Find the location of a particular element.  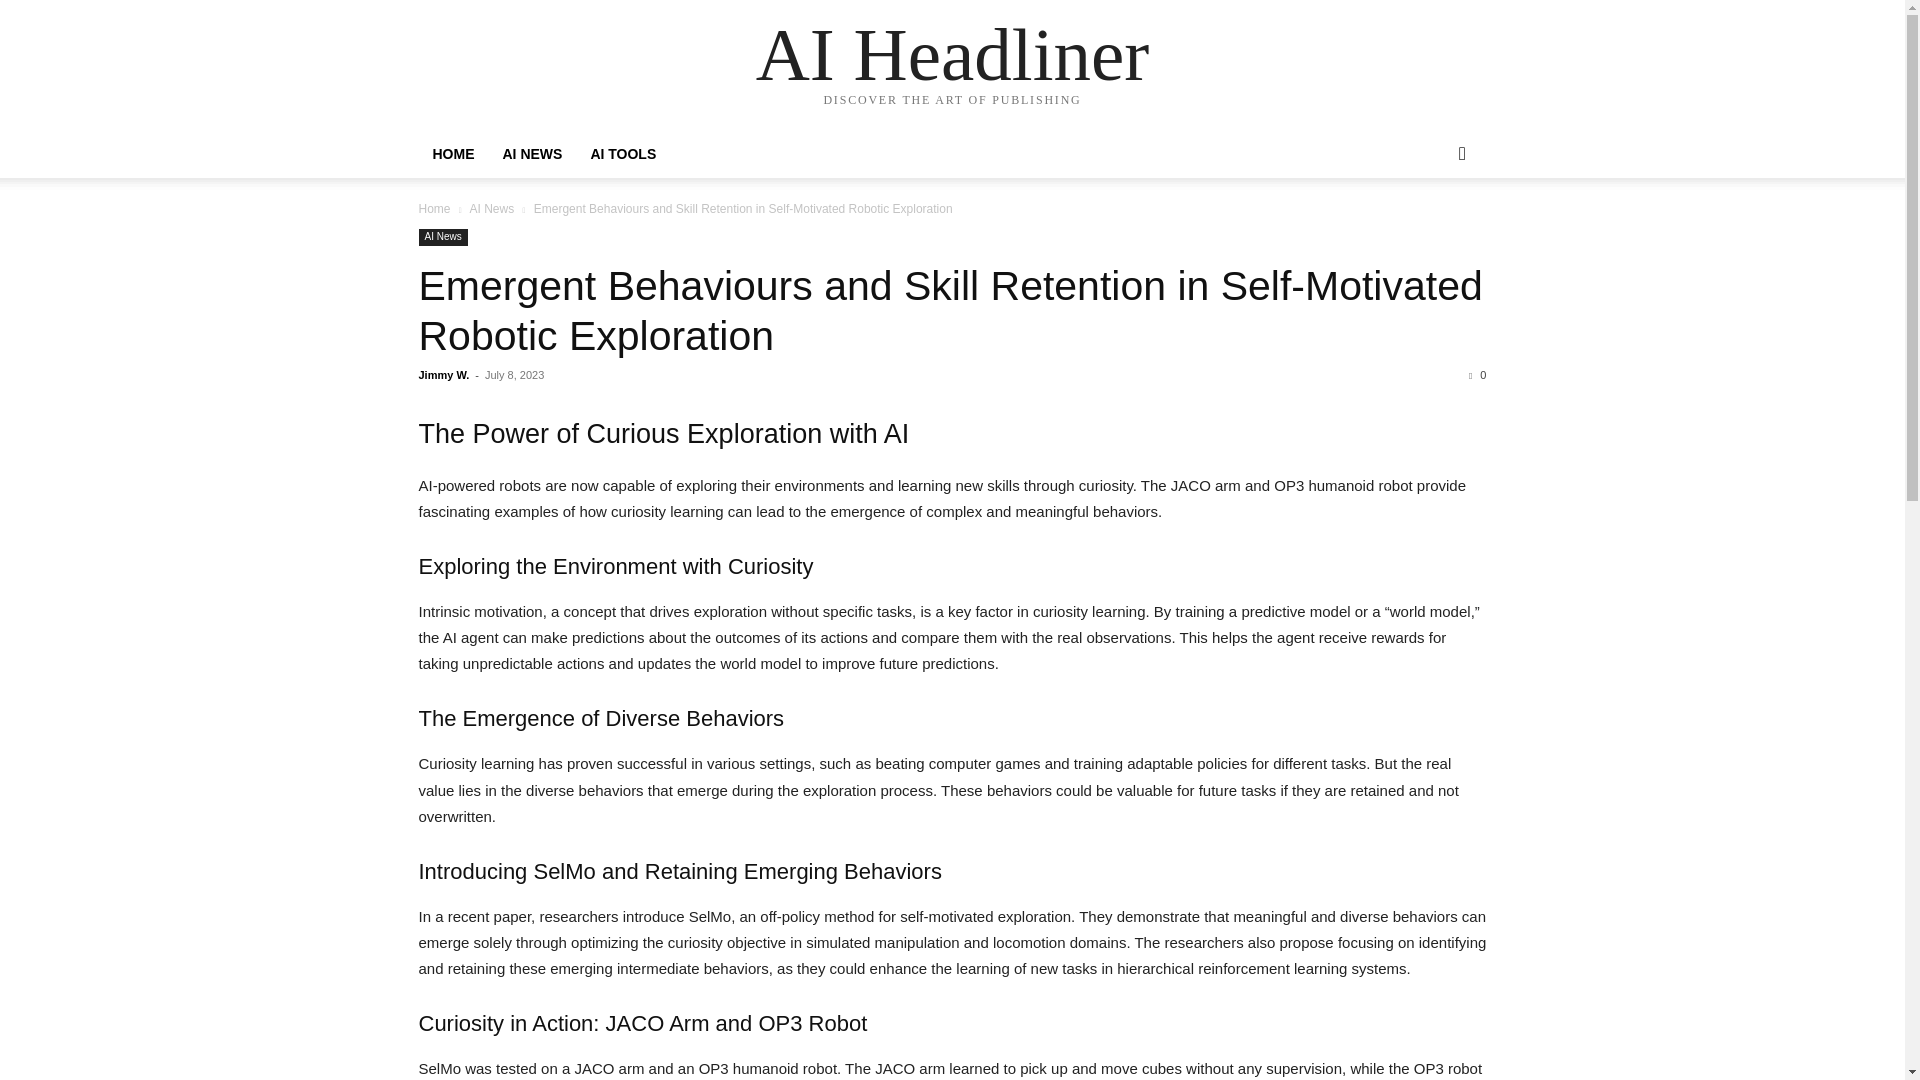

AI TOOLS is located at coordinates (623, 154).